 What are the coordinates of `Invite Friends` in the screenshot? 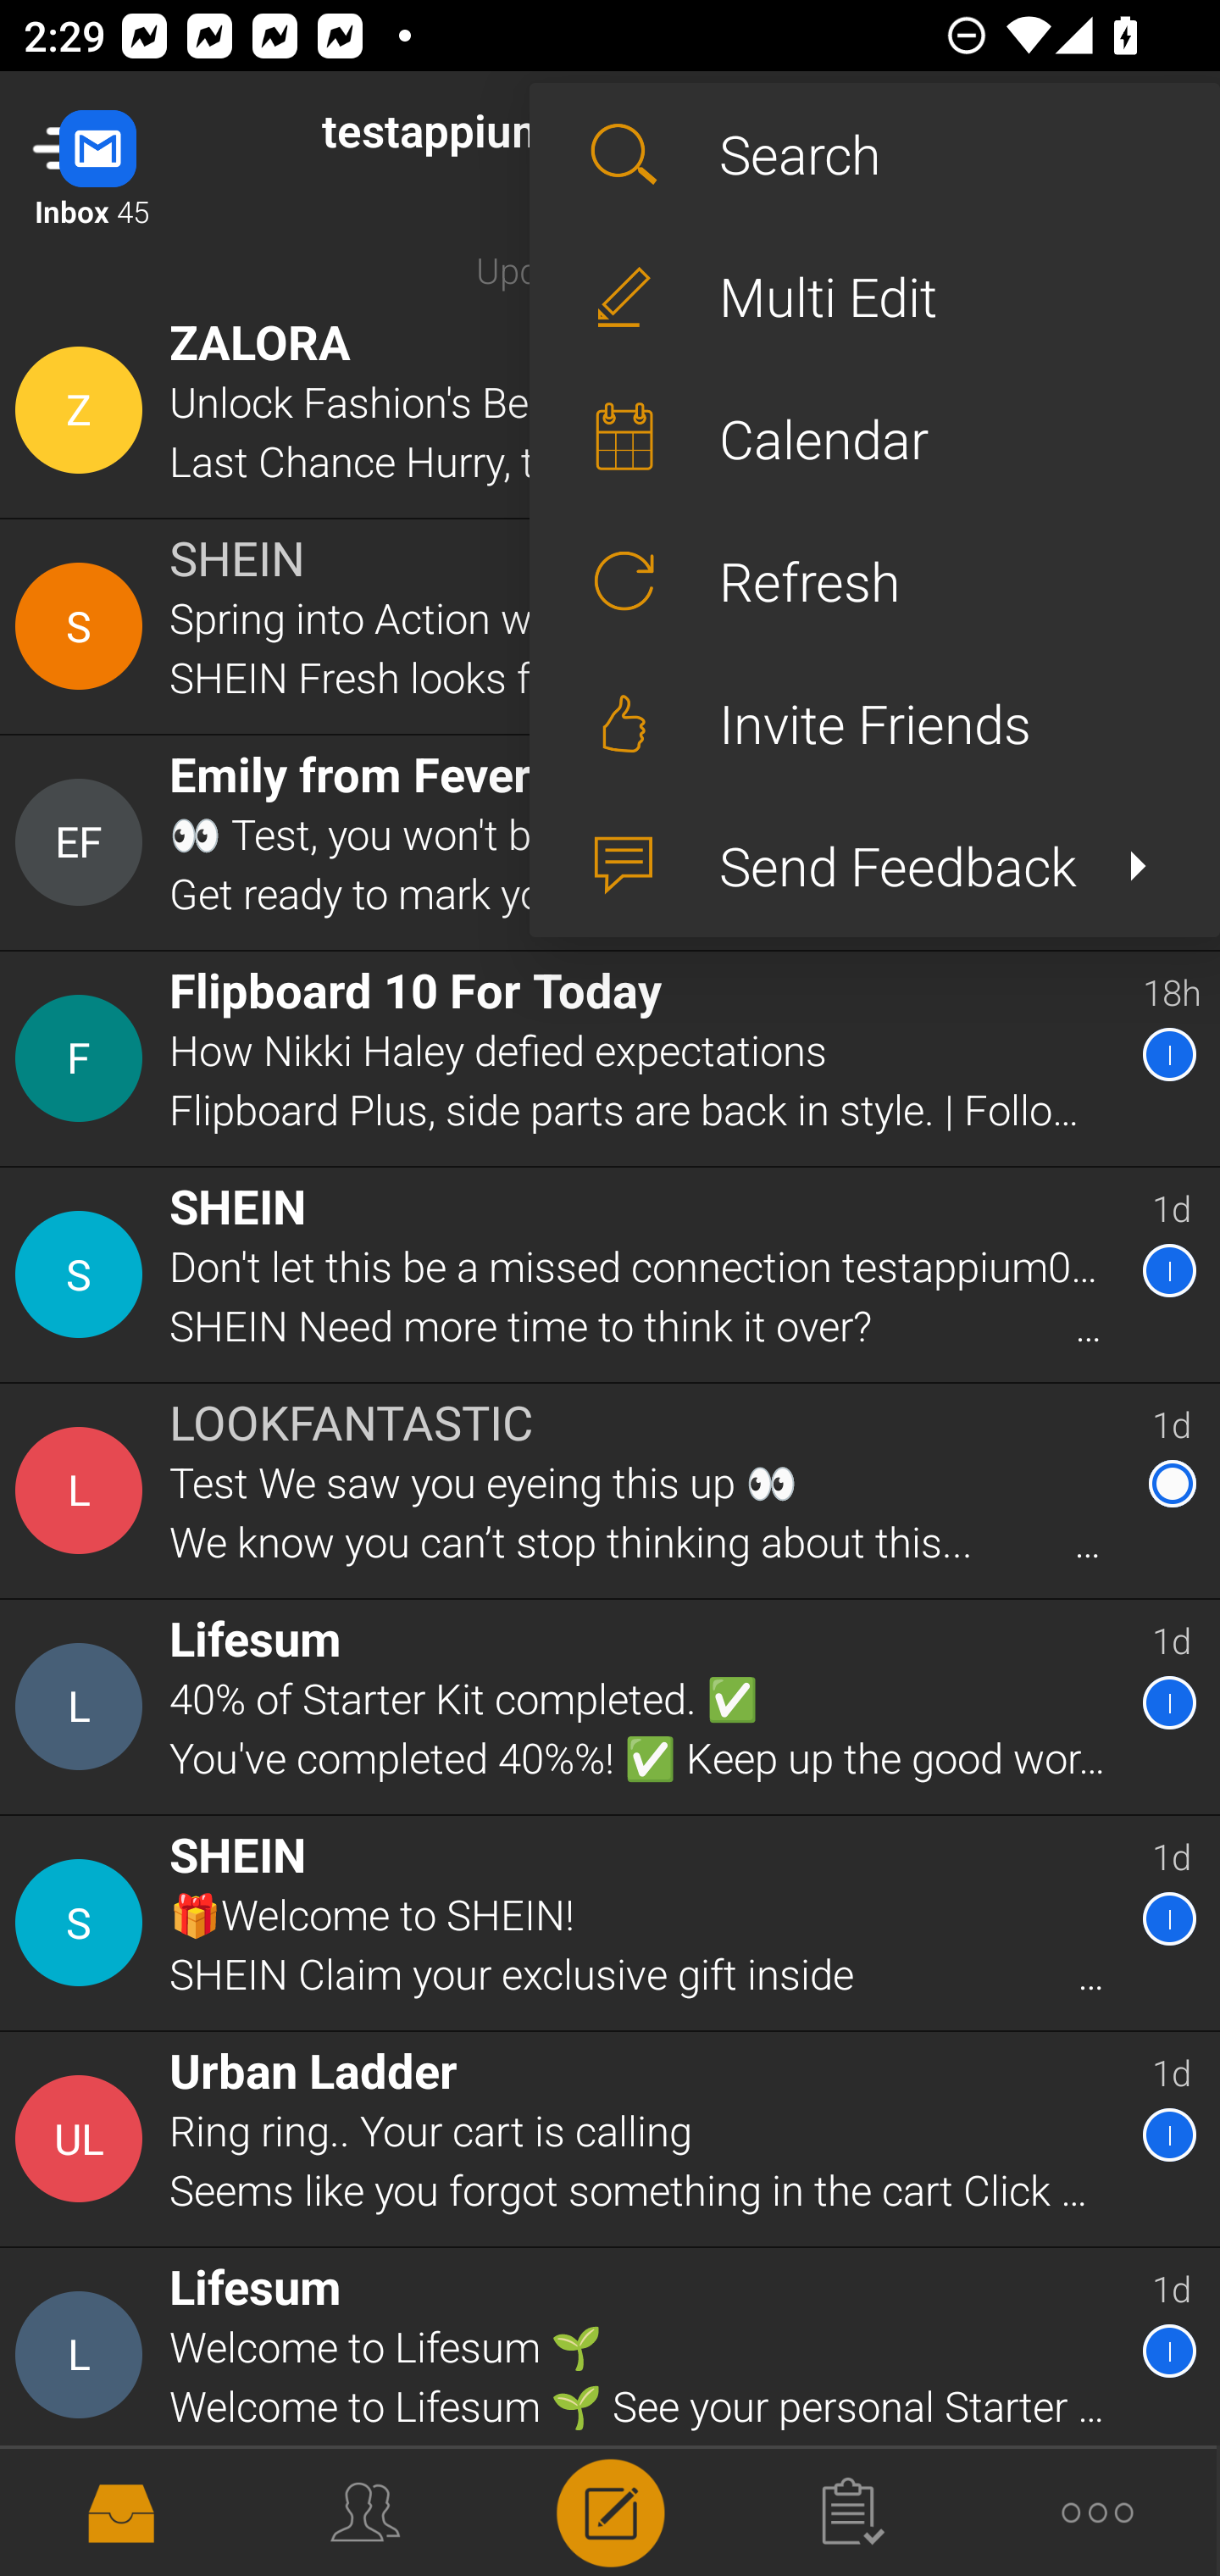 It's located at (874, 724).